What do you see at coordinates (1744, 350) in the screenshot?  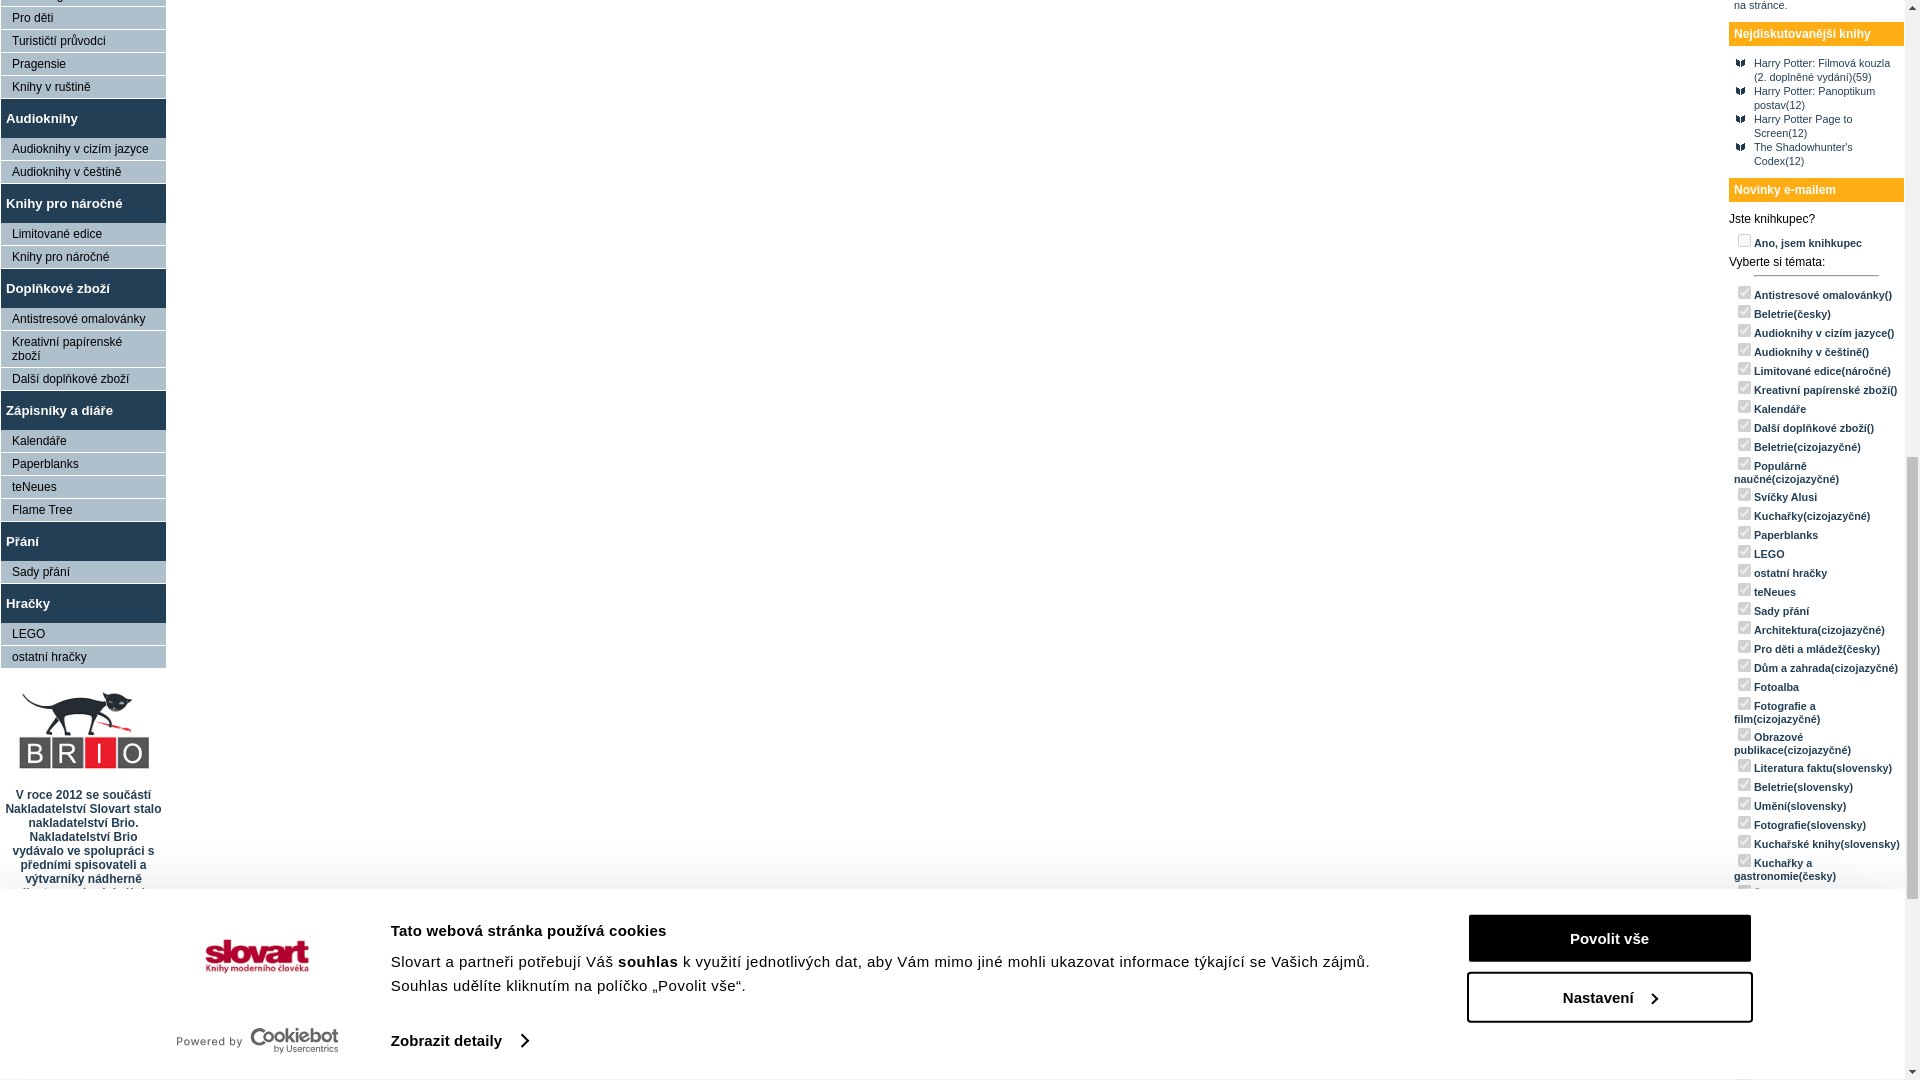 I see `19356` at bounding box center [1744, 350].